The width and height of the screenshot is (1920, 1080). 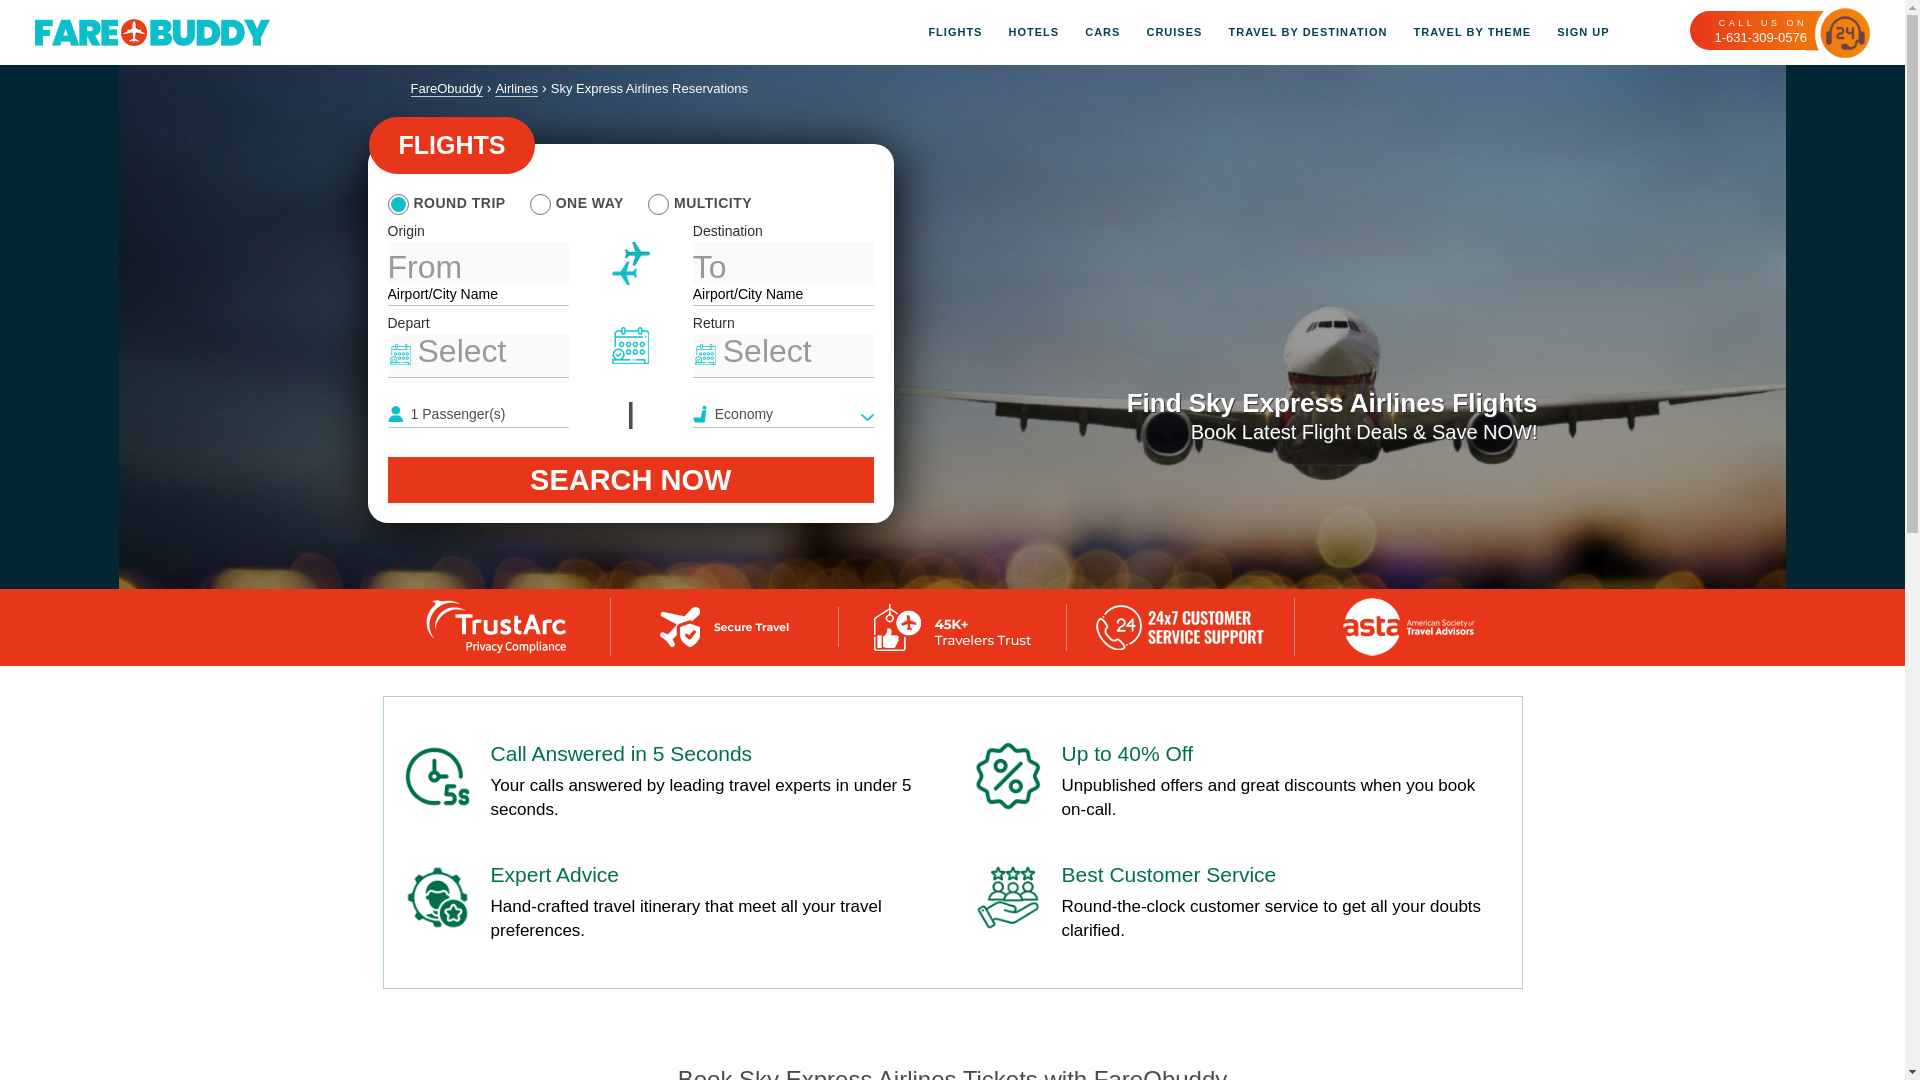 I want to click on HOTELS, so click(x=1020, y=32).